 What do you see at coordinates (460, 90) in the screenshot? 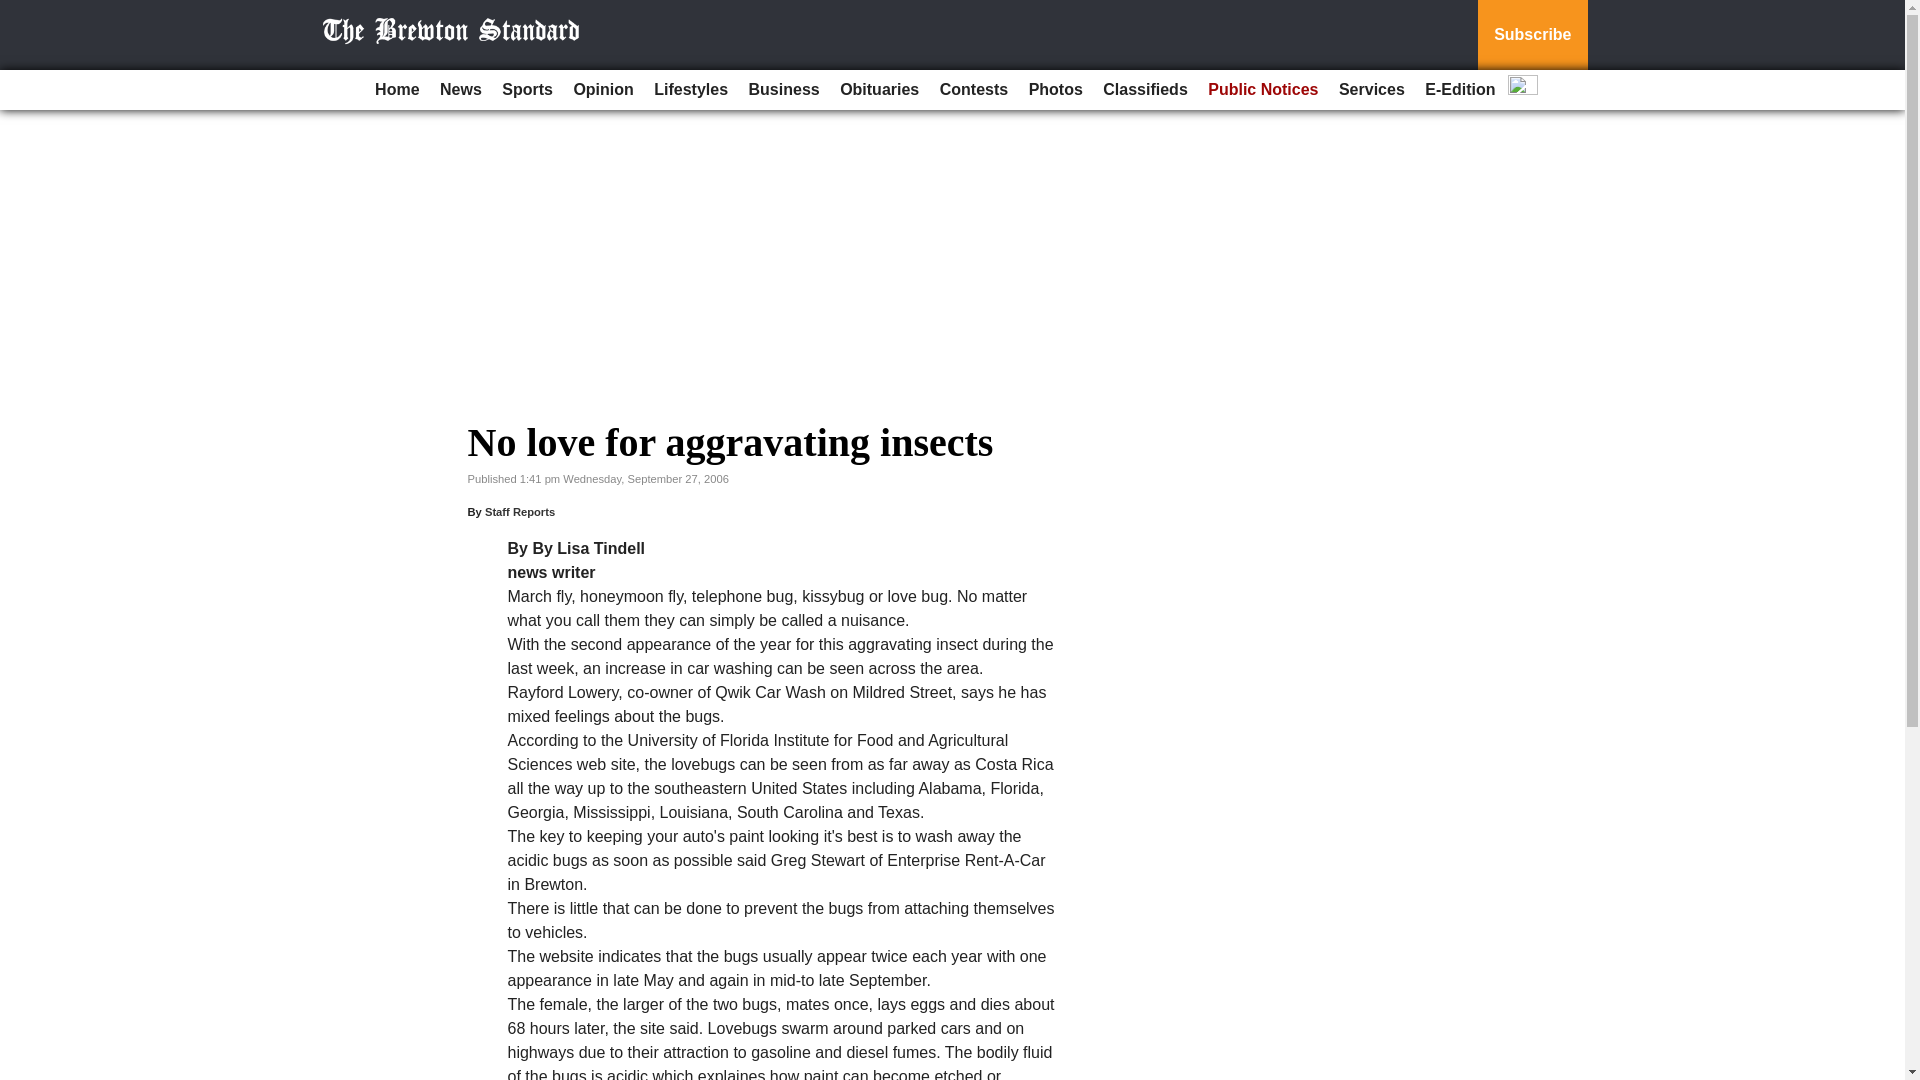
I see `News` at bounding box center [460, 90].